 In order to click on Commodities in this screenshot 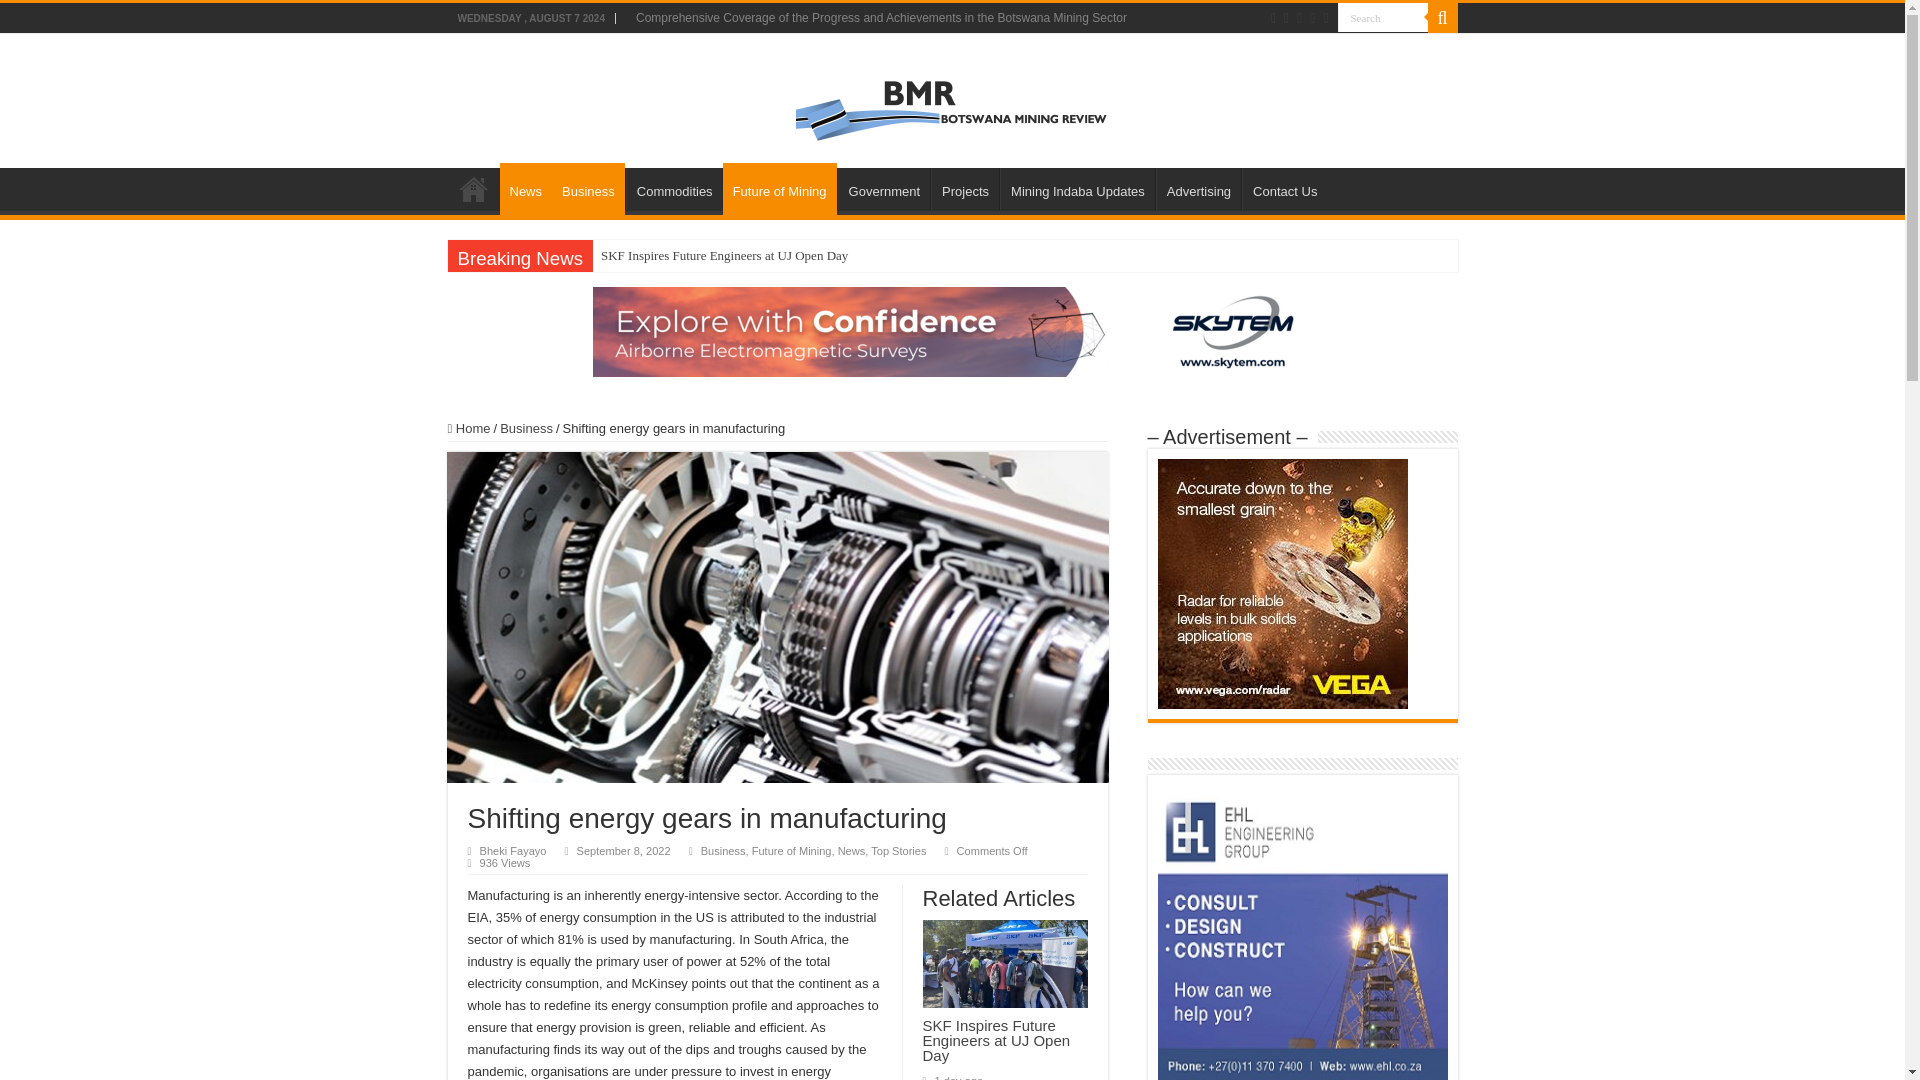, I will do `click(674, 188)`.